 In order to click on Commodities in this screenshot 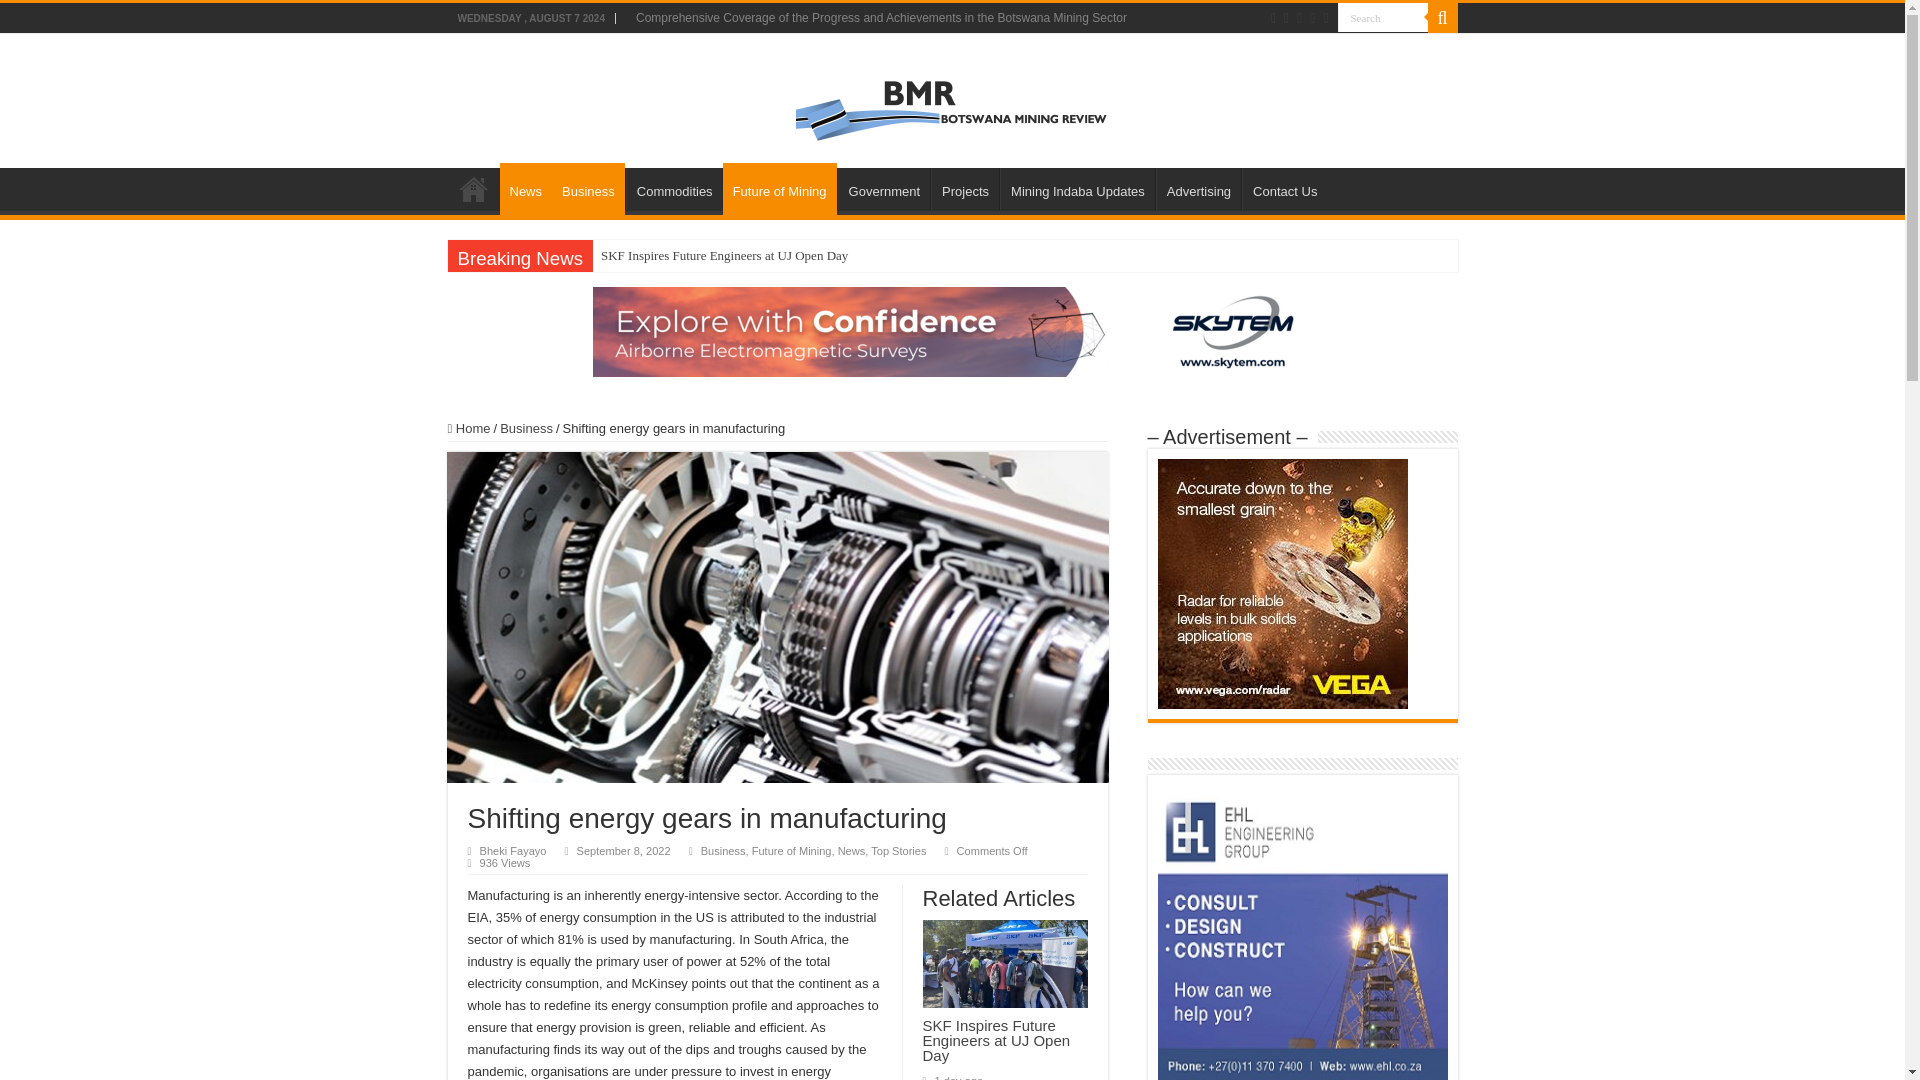, I will do `click(674, 188)`.